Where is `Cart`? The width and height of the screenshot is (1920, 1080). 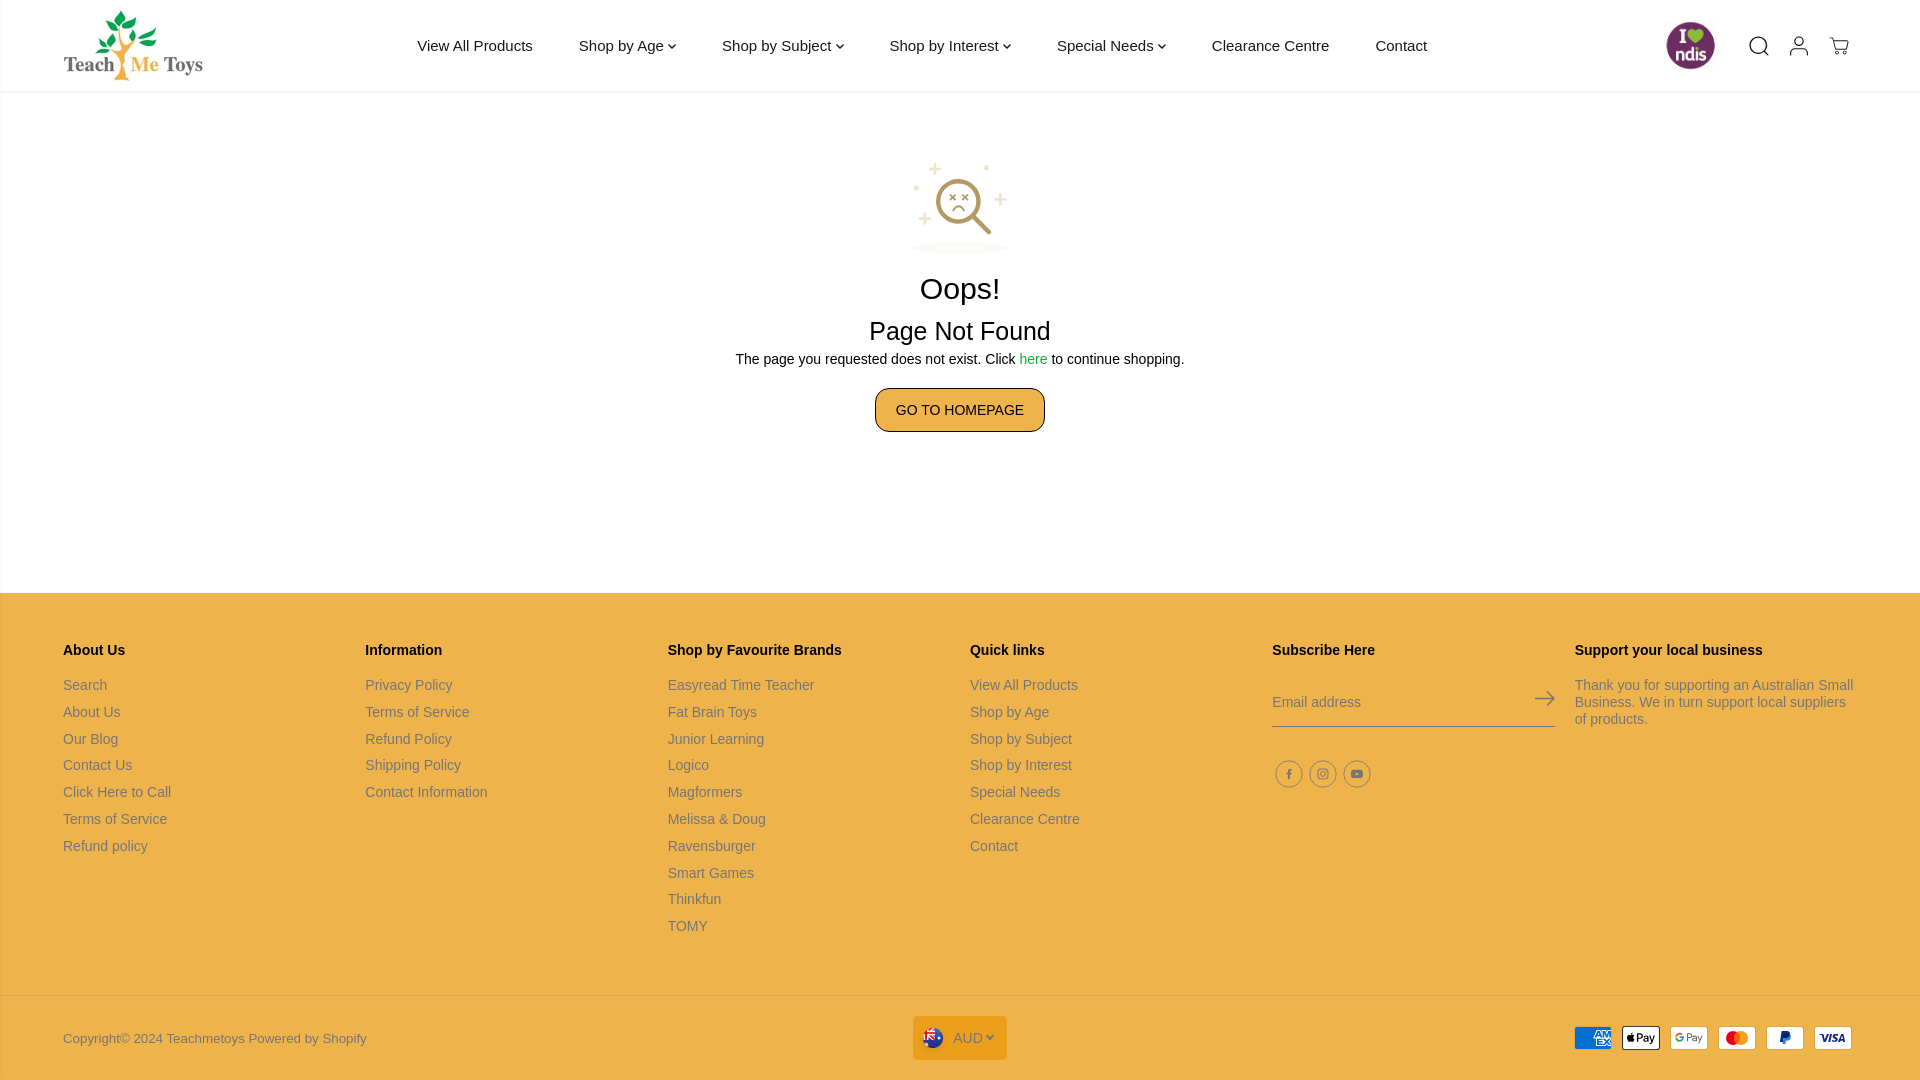 Cart is located at coordinates (1838, 46).